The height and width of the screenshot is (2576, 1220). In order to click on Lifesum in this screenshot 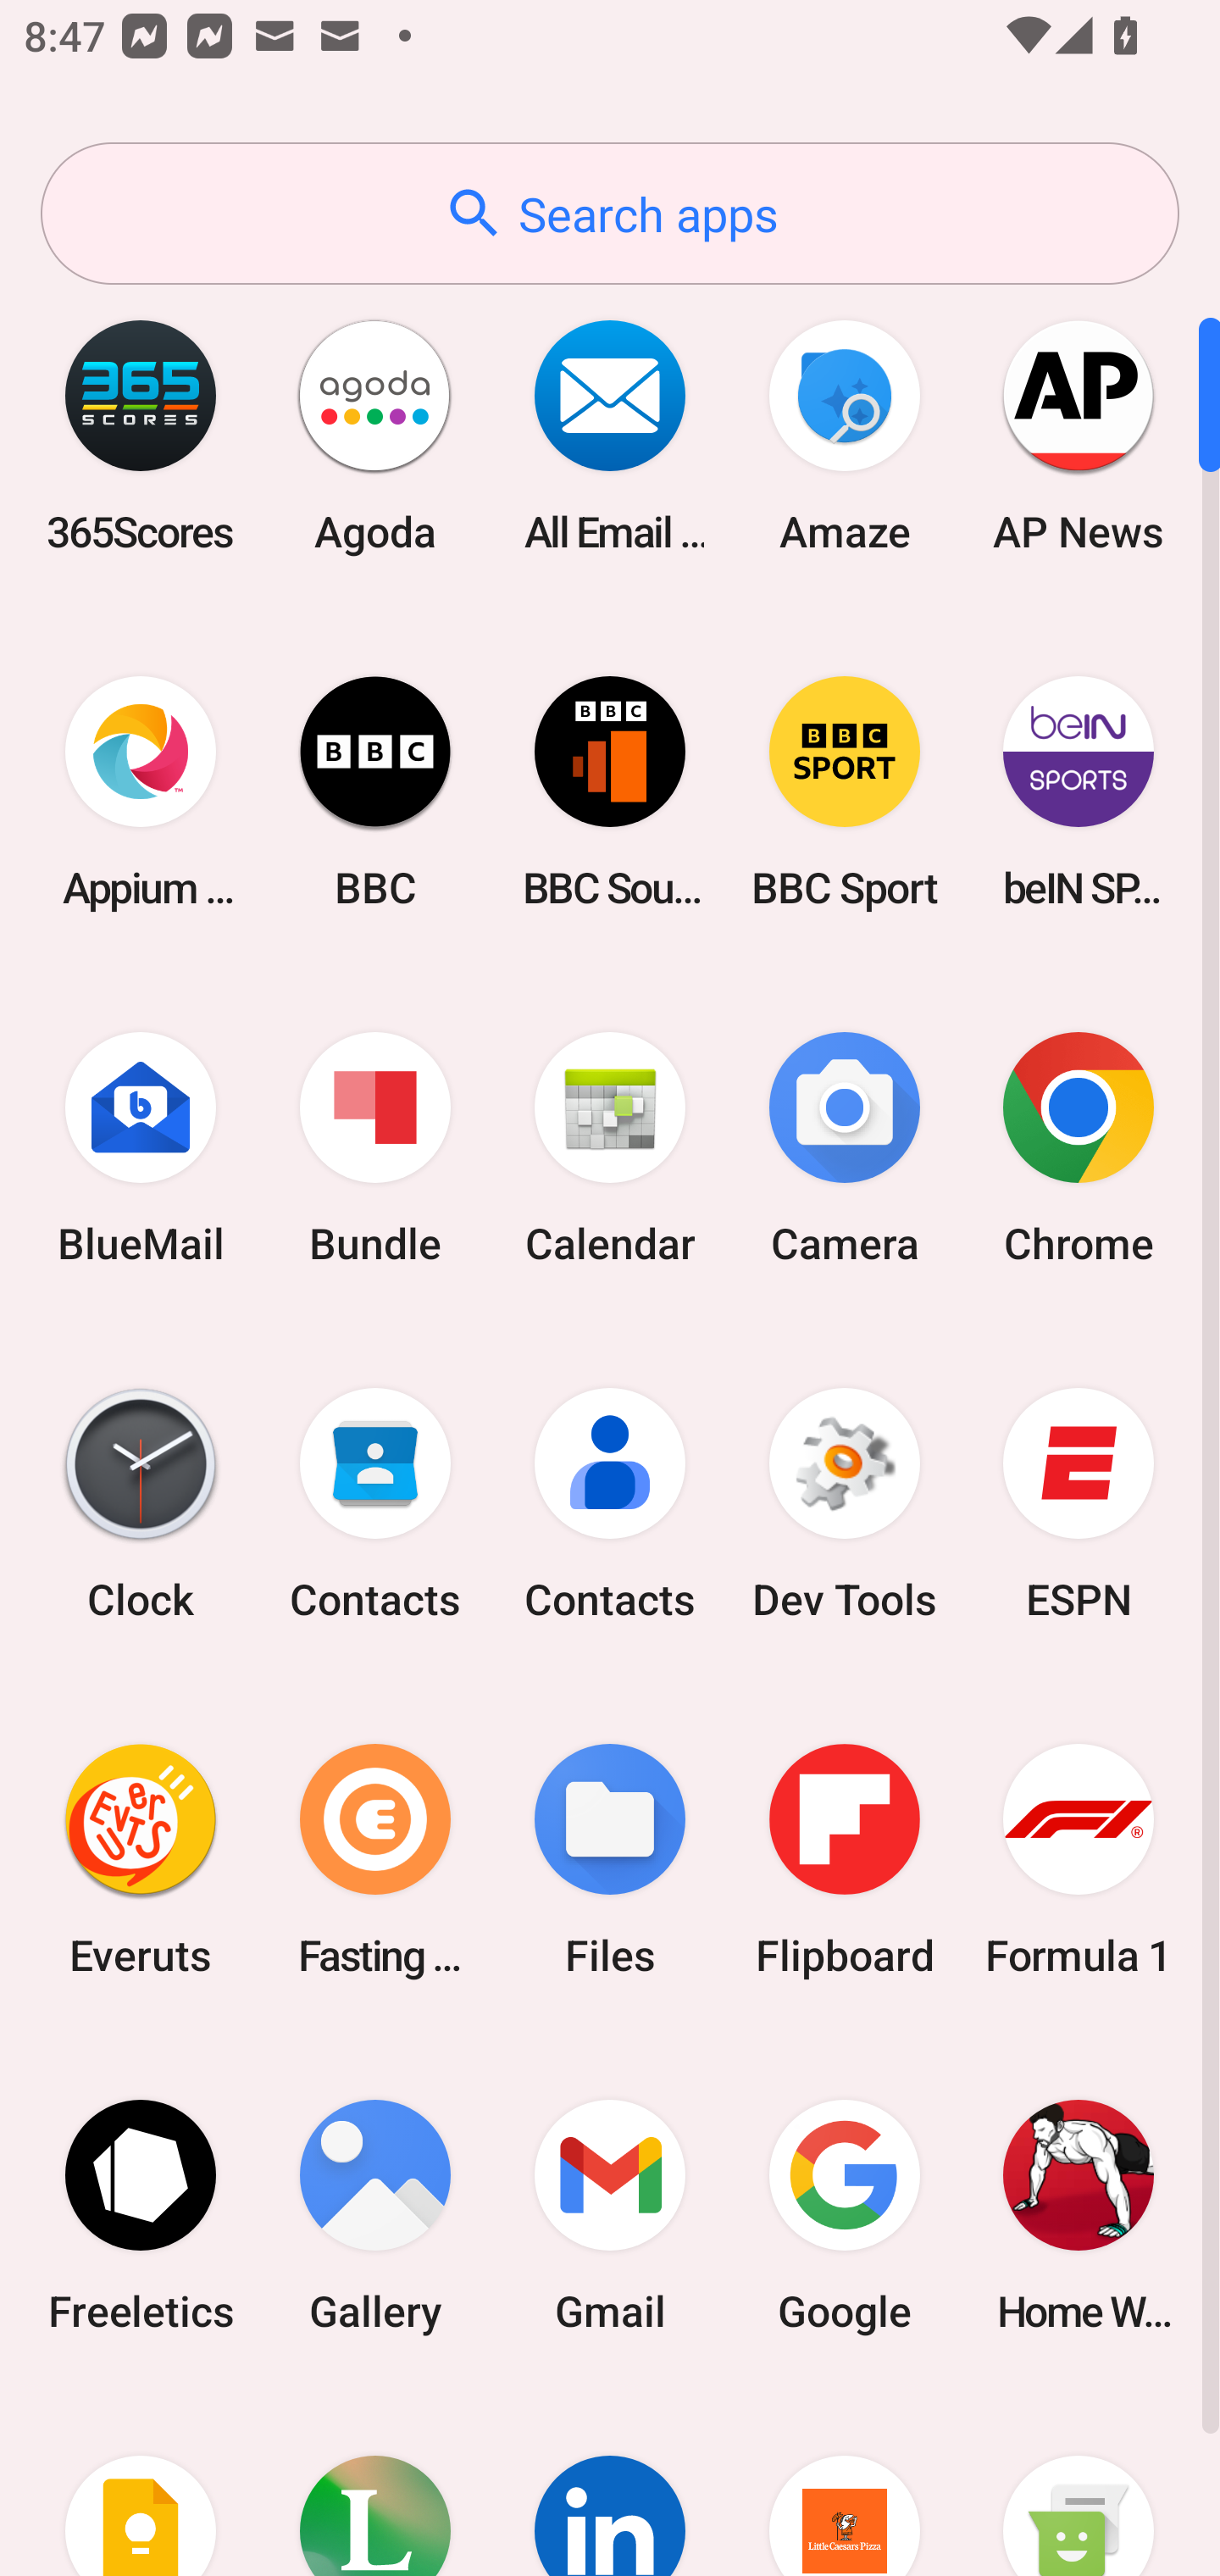, I will do `click(375, 2484)`.